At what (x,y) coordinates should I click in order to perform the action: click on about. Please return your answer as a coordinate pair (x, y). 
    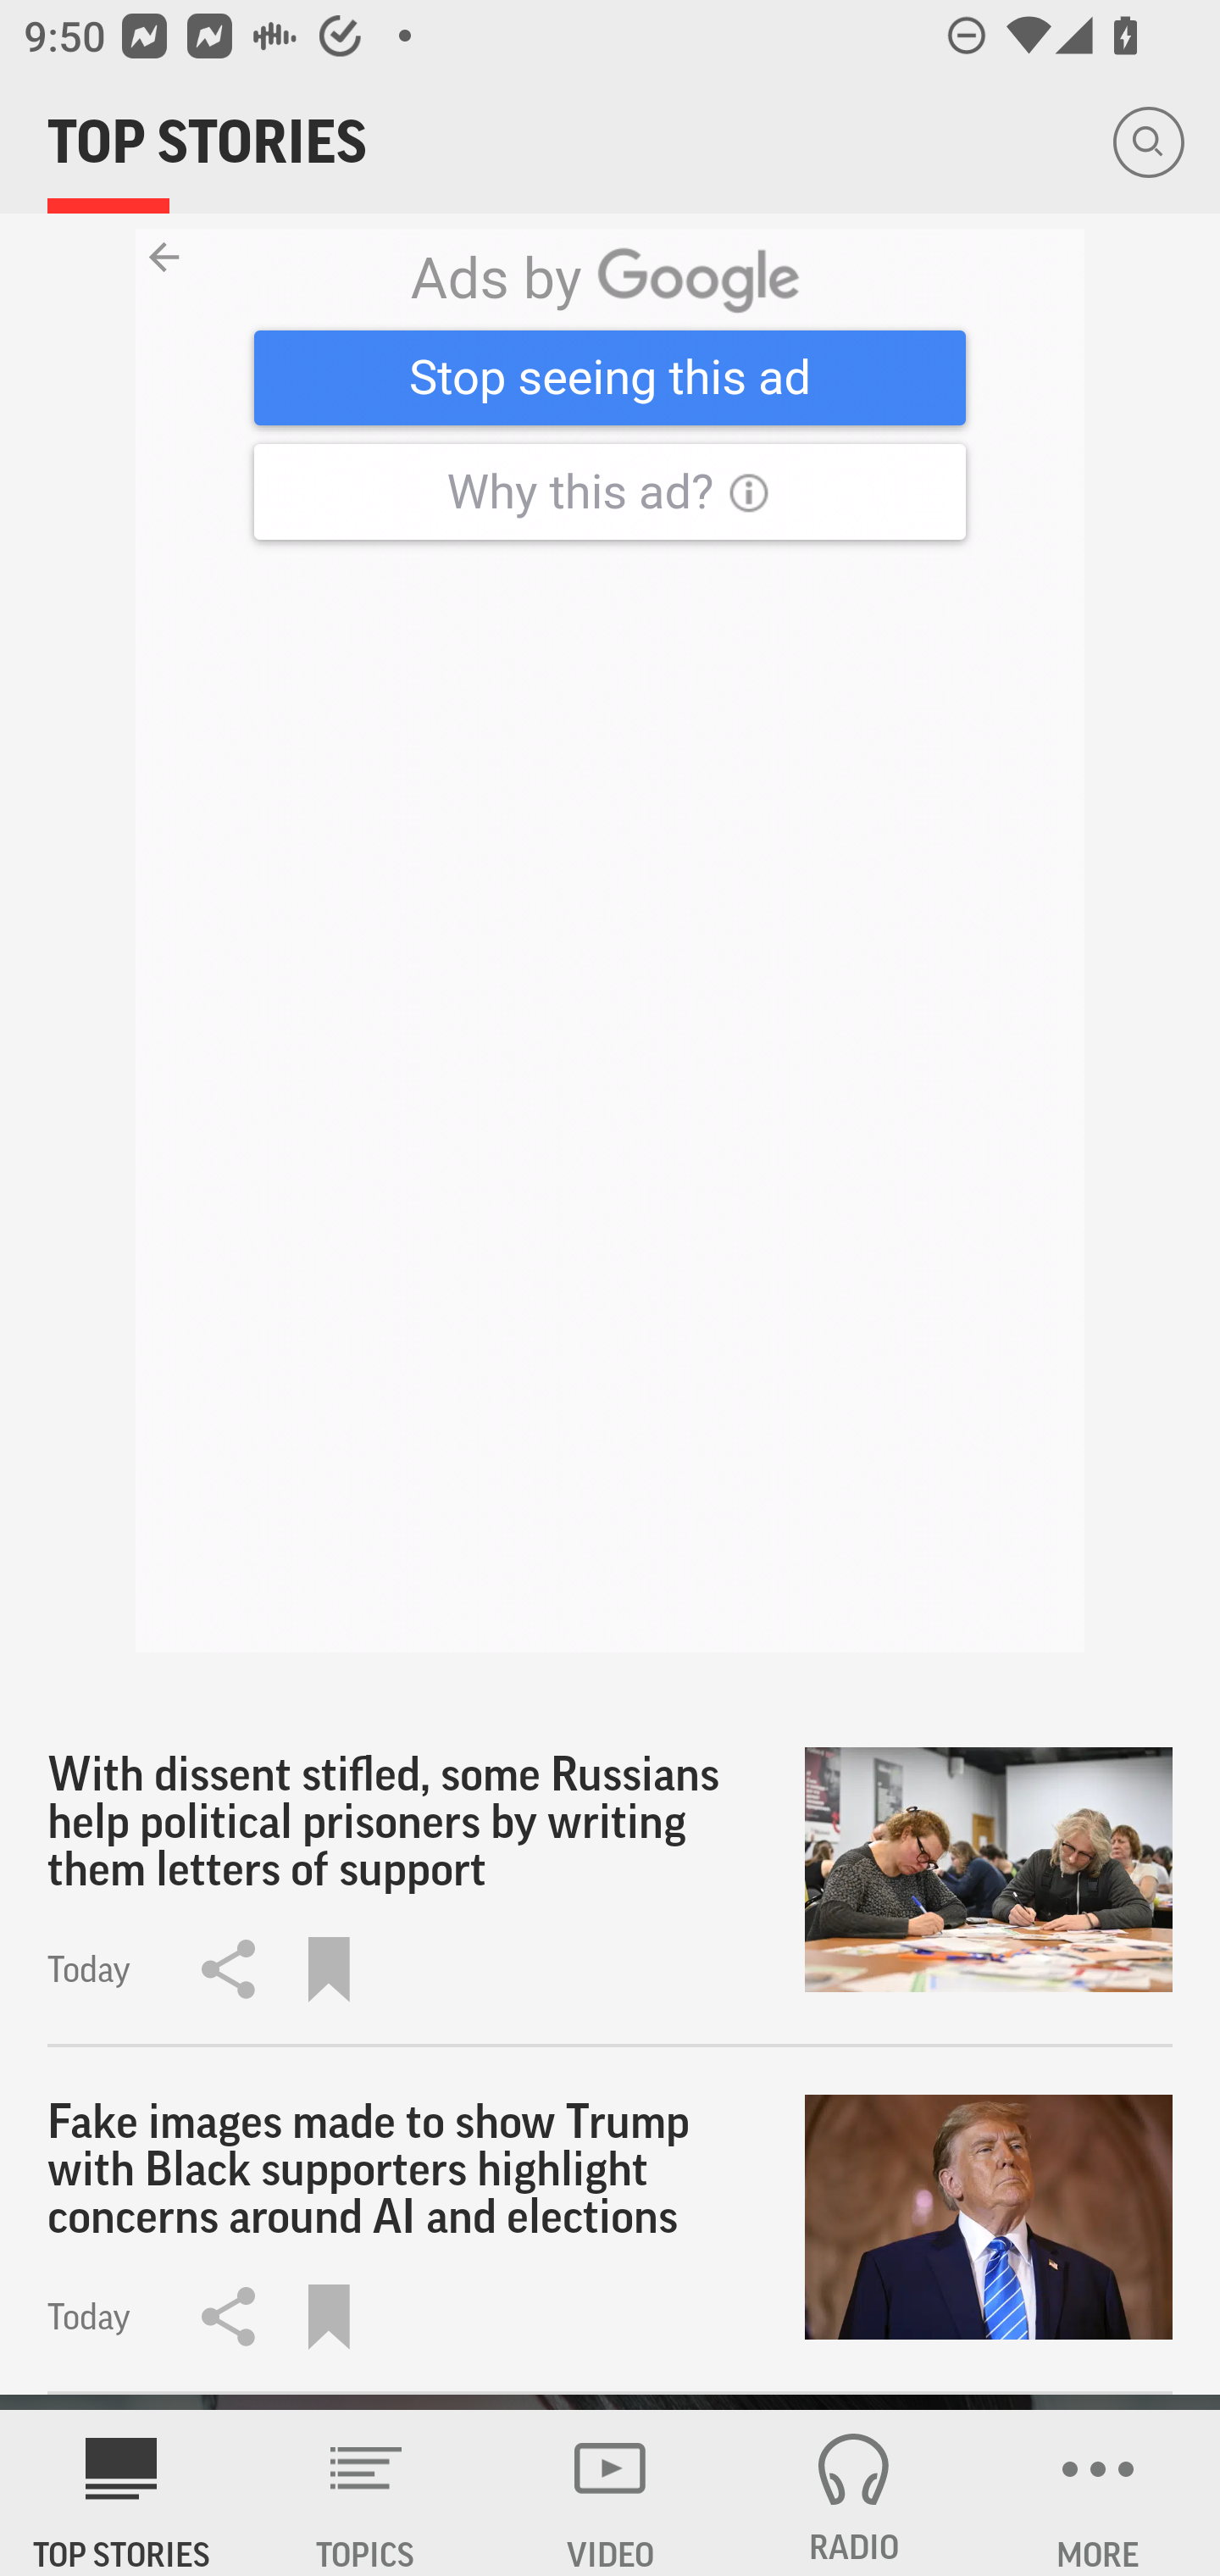
    Looking at the image, I should click on (610, 941).